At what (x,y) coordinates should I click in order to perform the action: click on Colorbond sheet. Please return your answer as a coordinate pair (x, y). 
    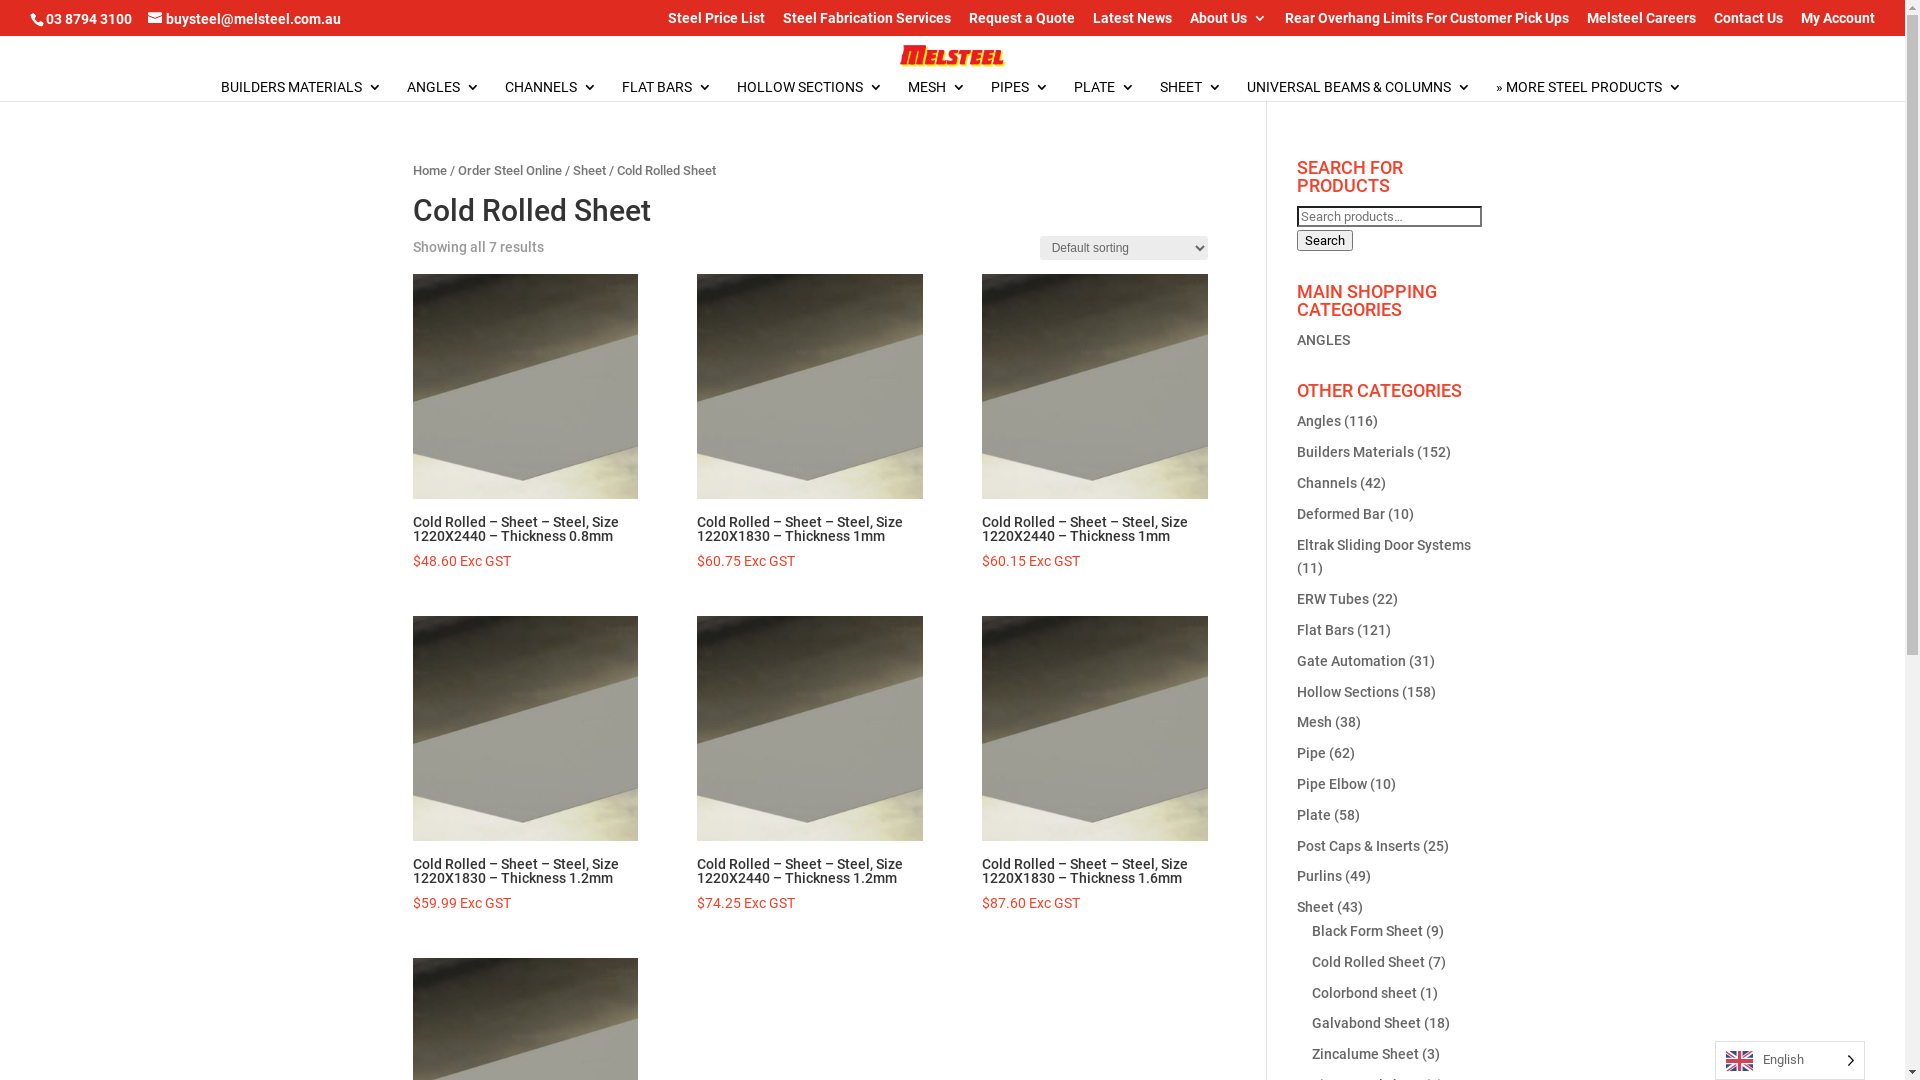
    Looking at the image, I should click on (1364, 993).